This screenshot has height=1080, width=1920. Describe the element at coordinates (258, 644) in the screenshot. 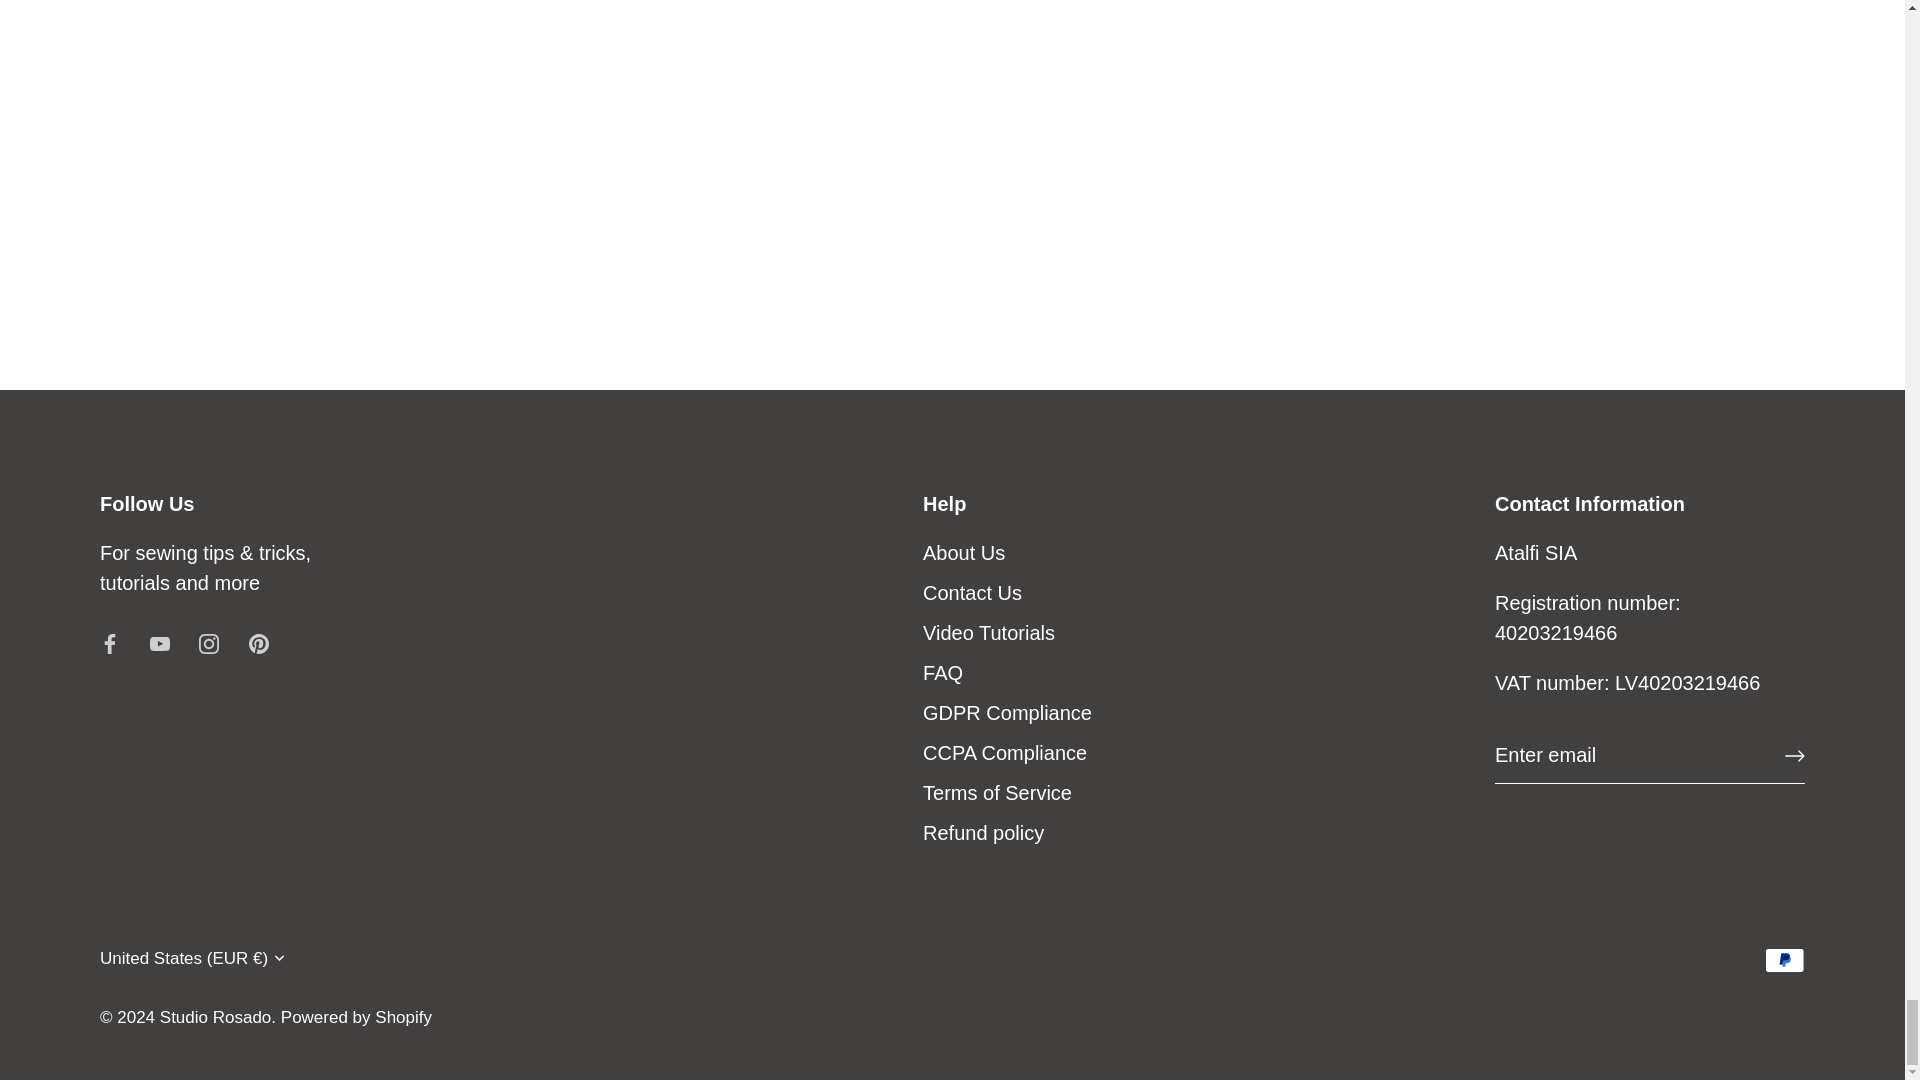

I see `Pinterest` at that location.